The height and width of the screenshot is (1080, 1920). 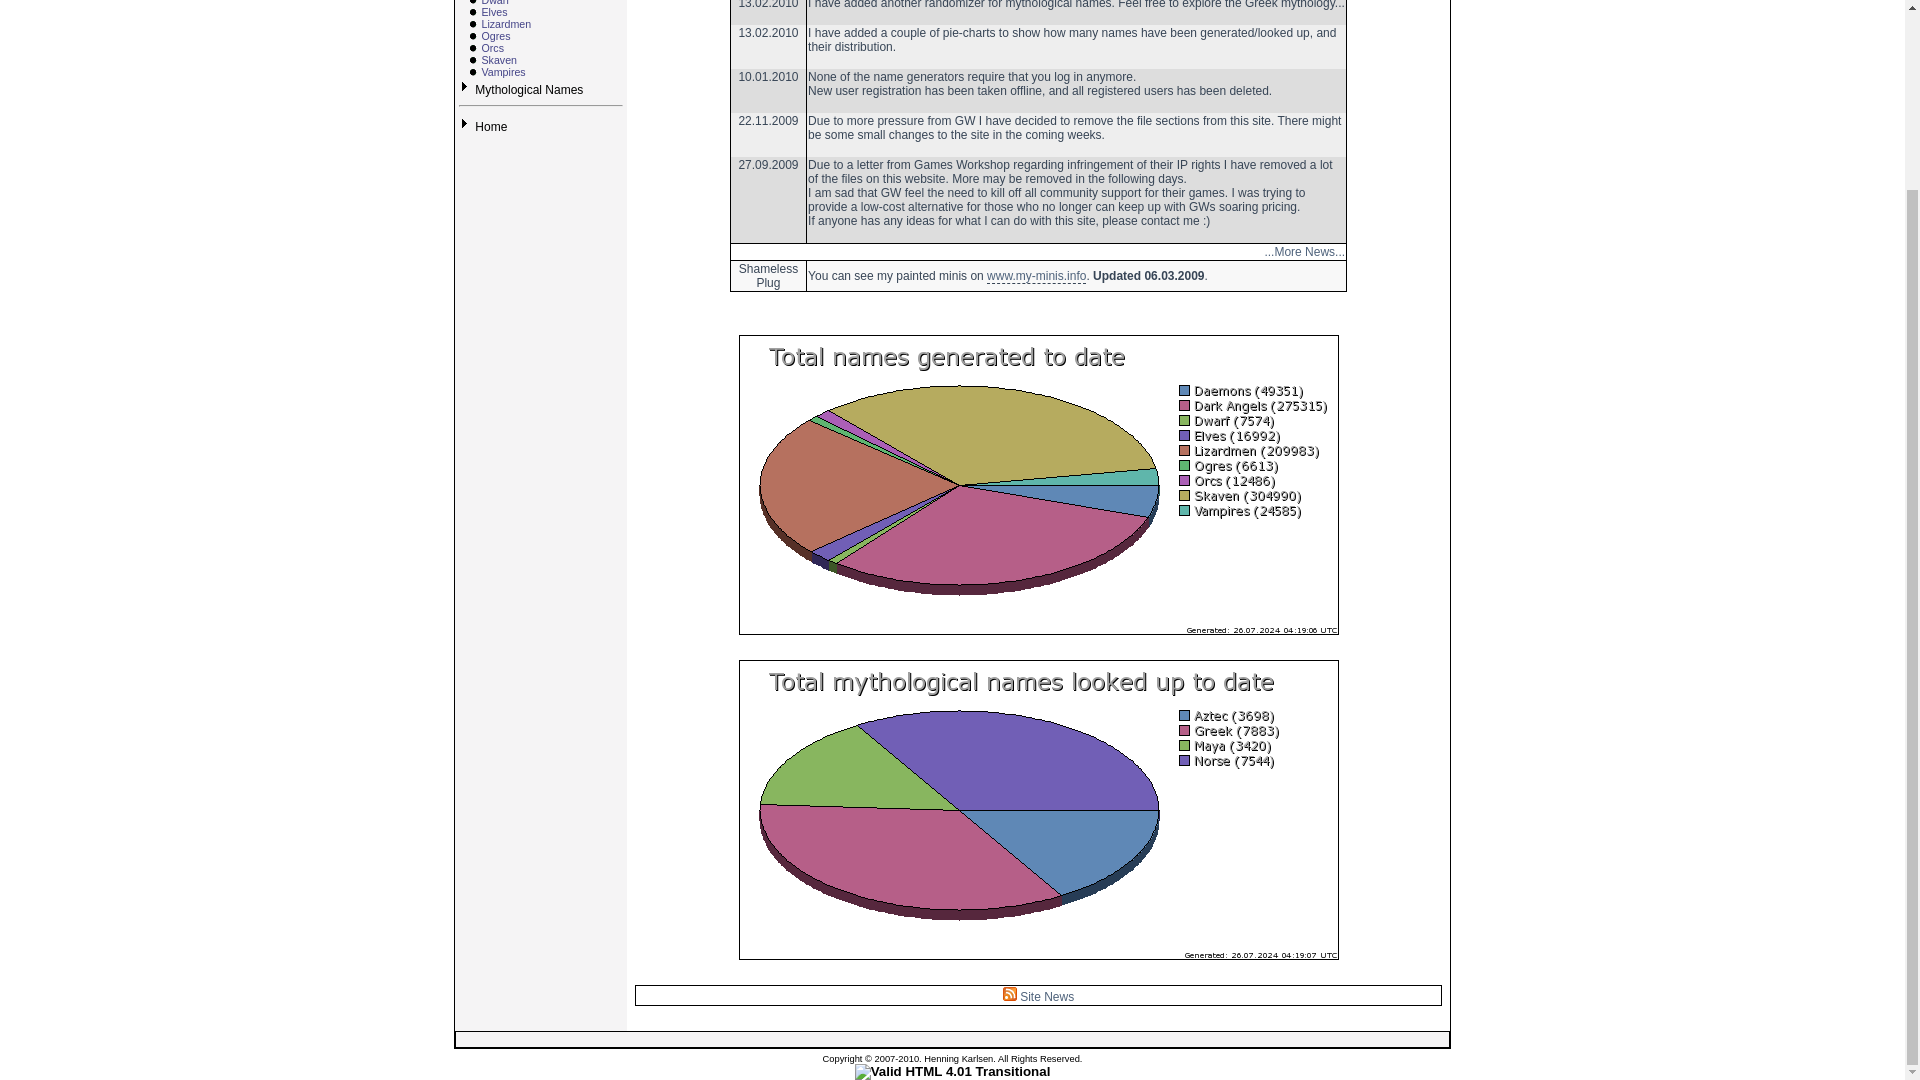 What do you see at coordinates (494, 3) in the screenshot?
I see `Dwarf` at bounding box center [494, 3].